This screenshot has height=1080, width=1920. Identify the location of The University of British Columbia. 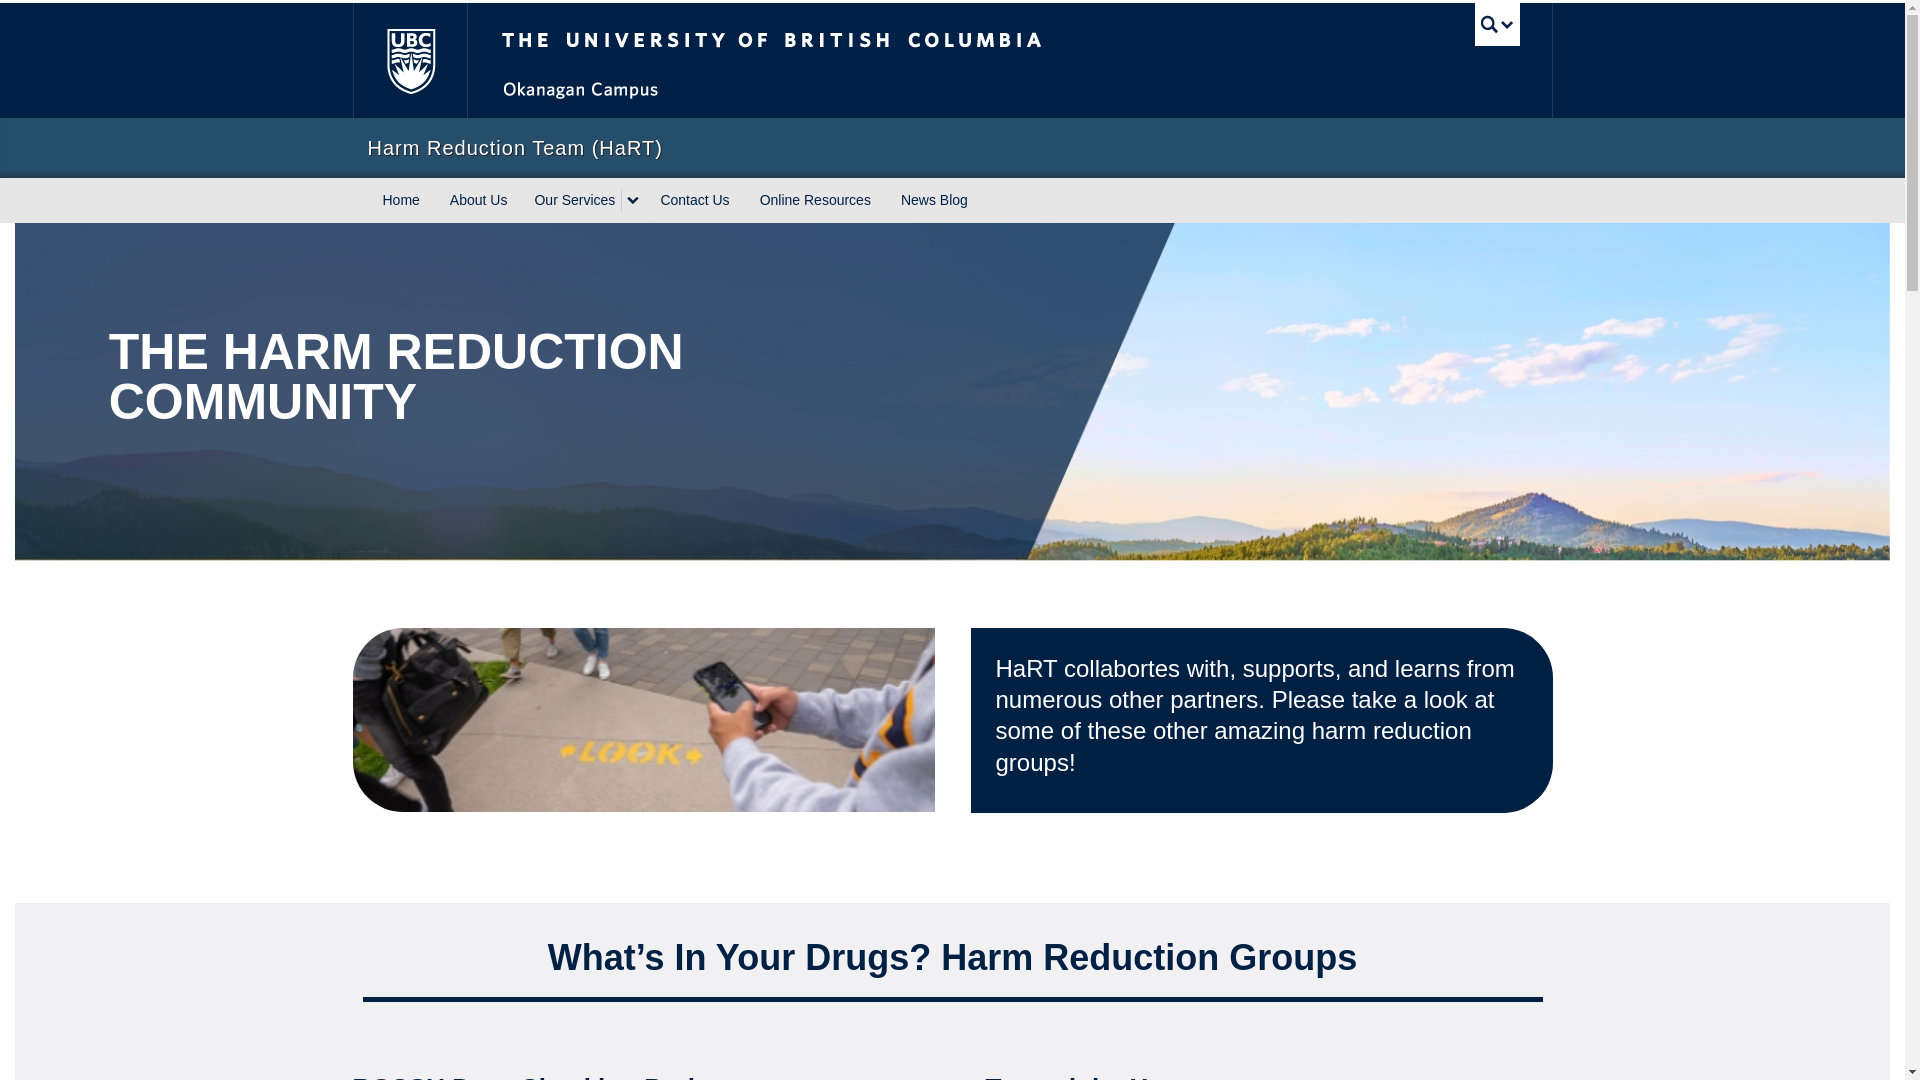
(408, 60).